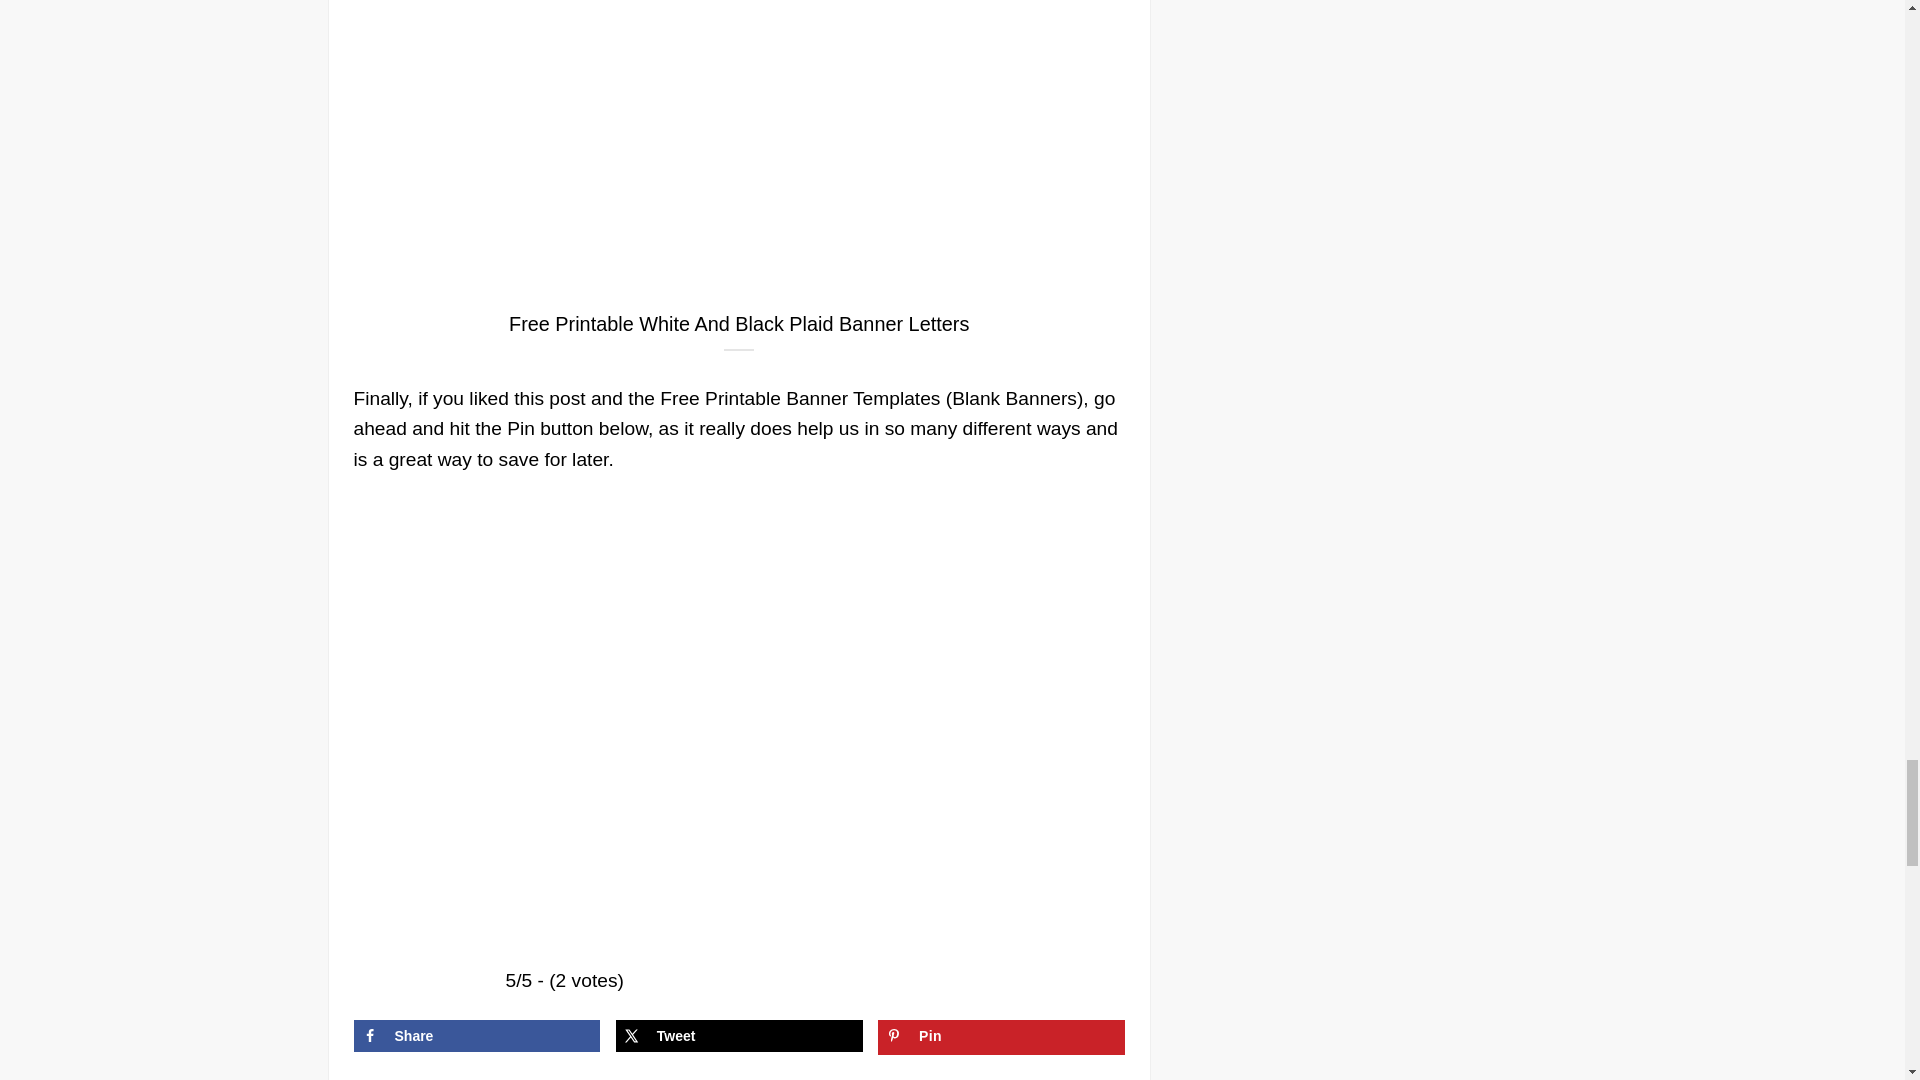 Image resolution: width=1920 pixels, height=1080 pixels. I want to click on Share on X, so click(739, 1035).